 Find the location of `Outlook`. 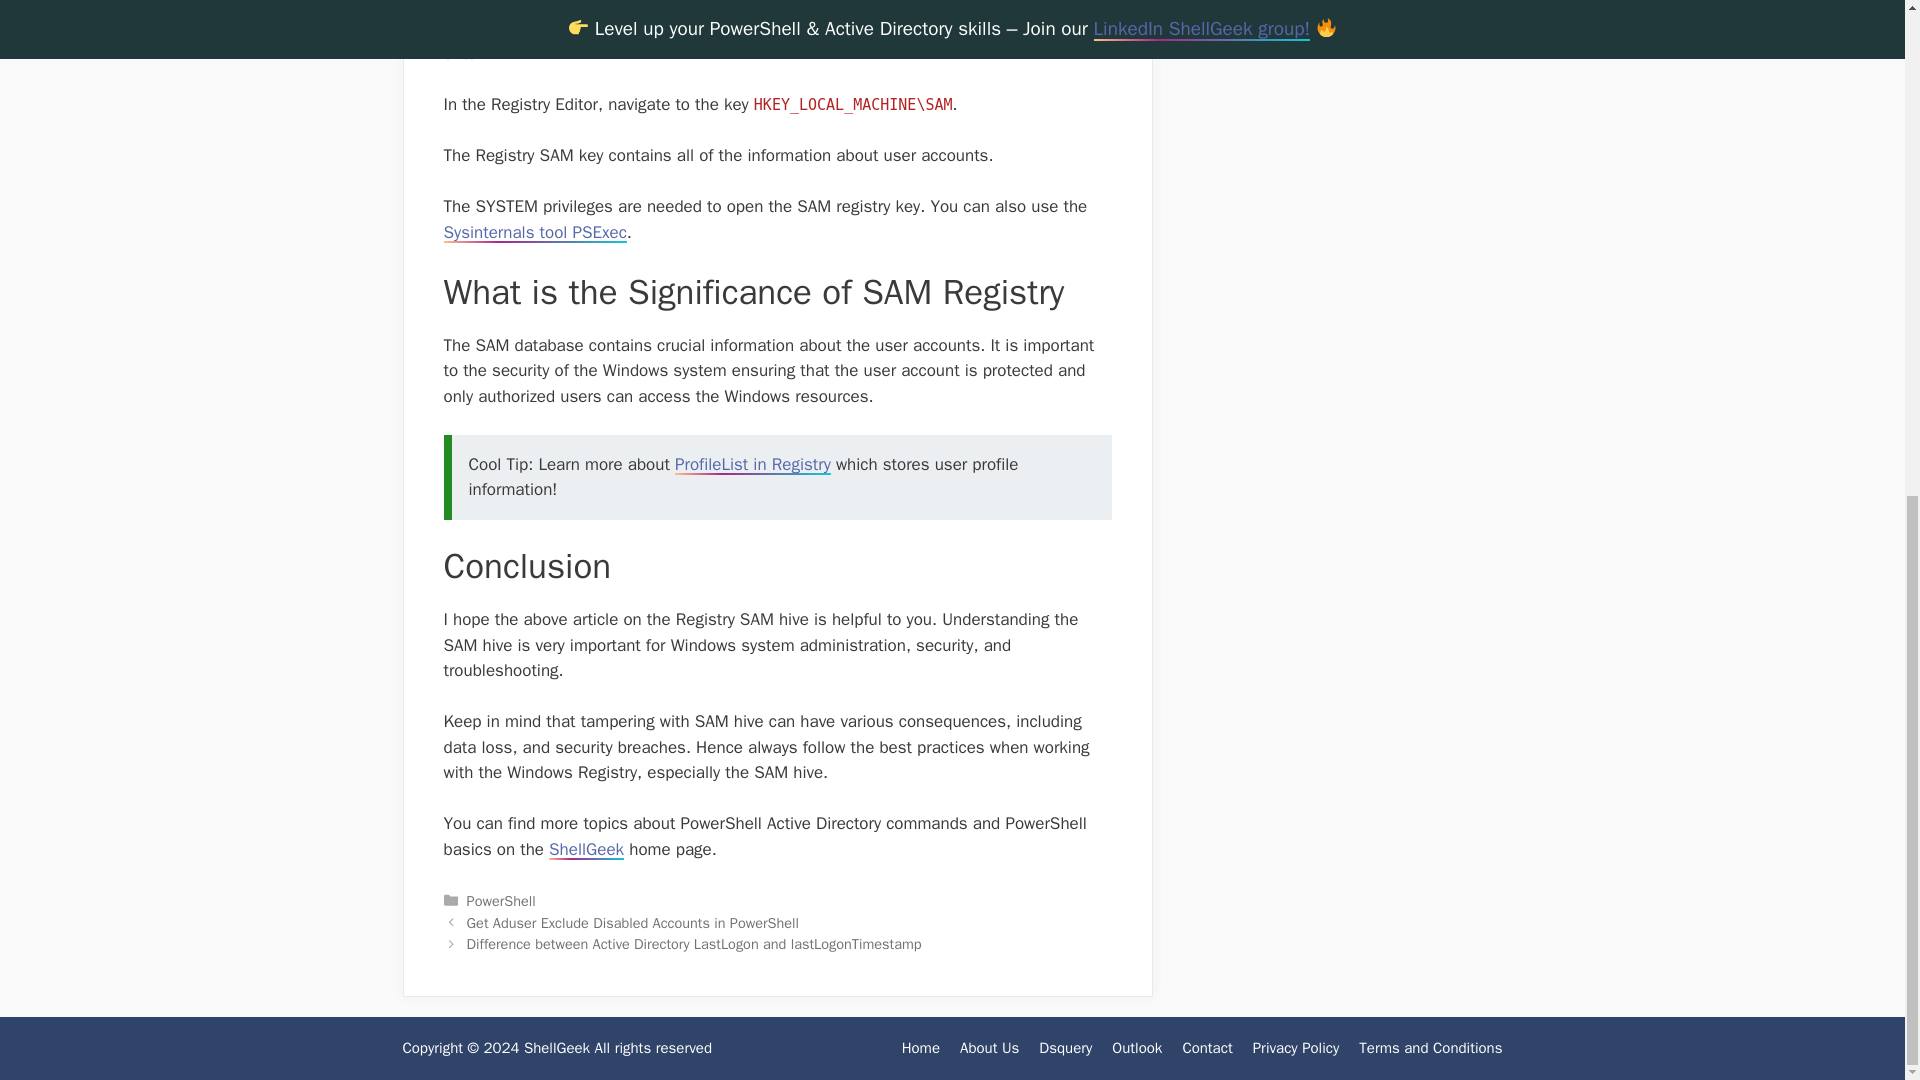

Outlook is located at coordinates (1136, 1048).